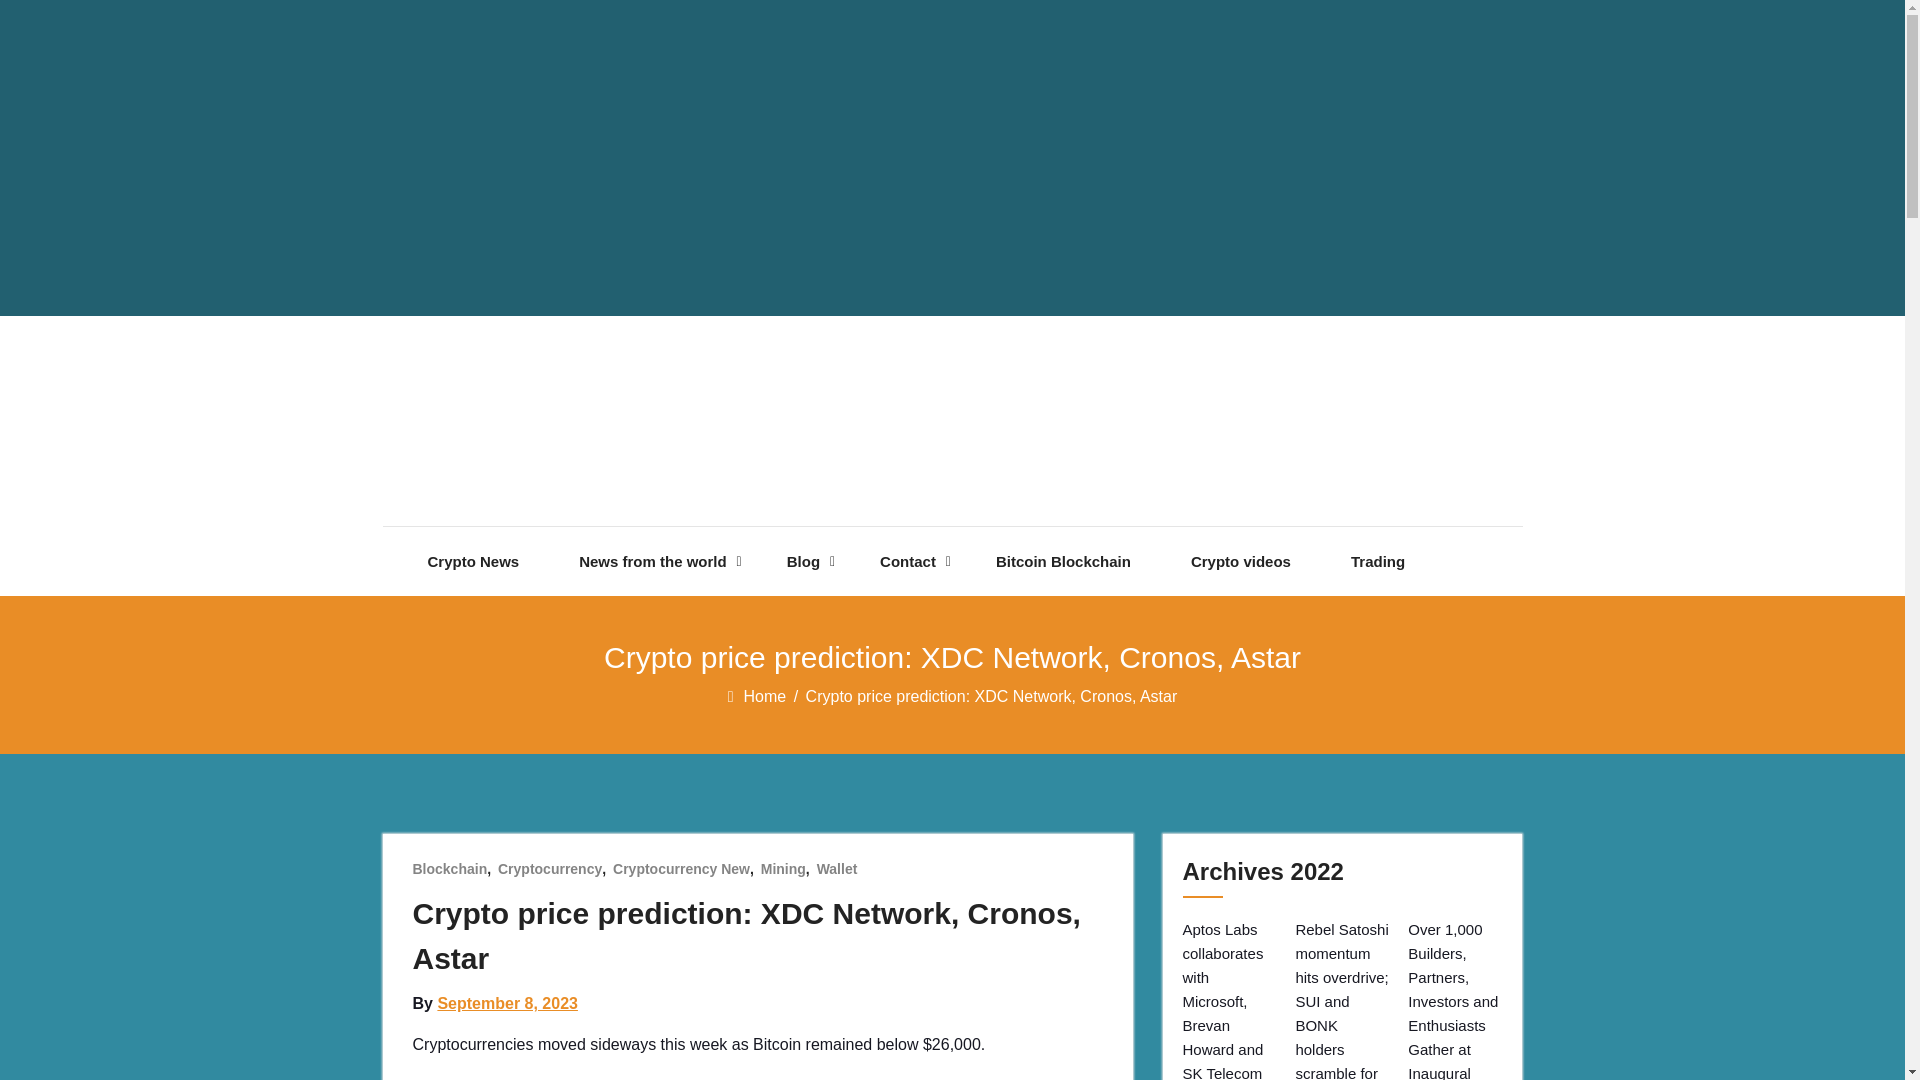  What do you see at coordinates (681, 868) in the screenshot?
I see `Cryptocurrency New` at bounding box center [681, 868].